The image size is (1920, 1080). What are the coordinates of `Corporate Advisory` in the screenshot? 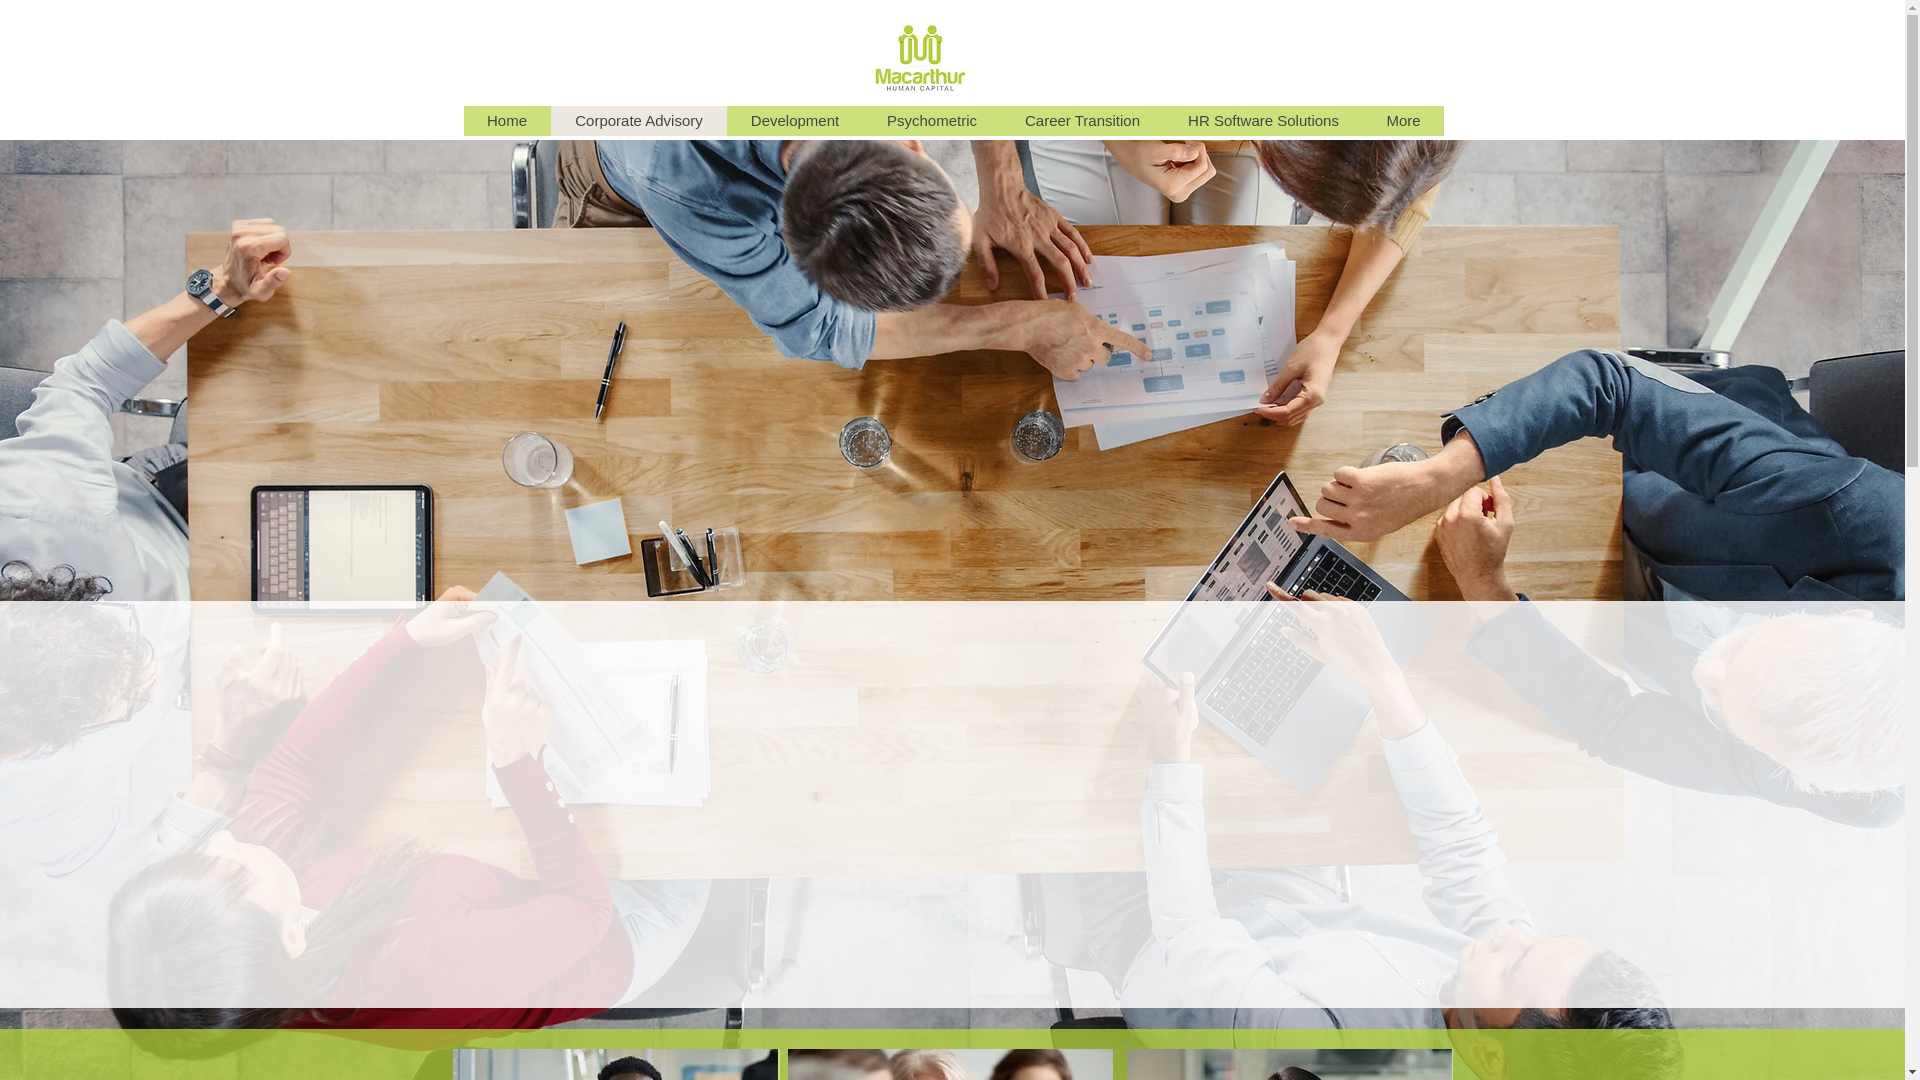 It's located at (638, 121).